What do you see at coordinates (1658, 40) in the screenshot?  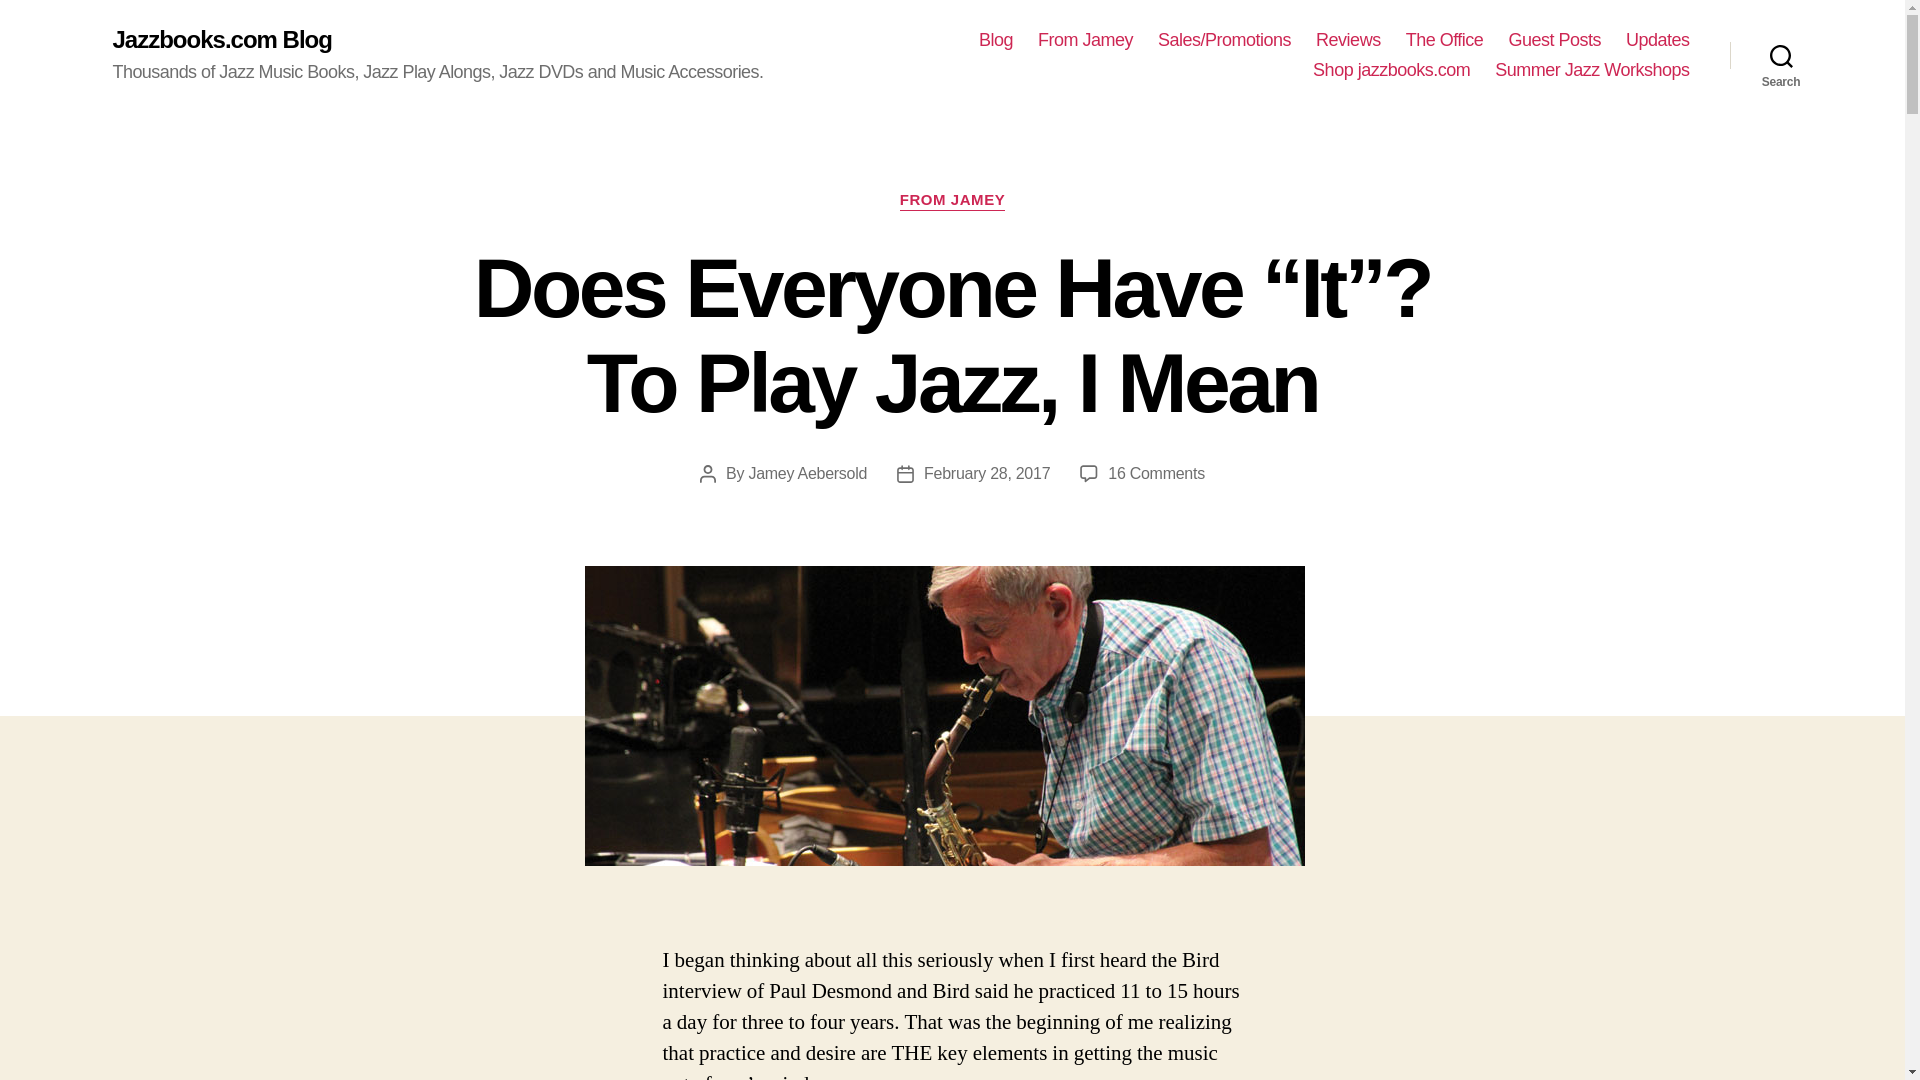 I see `Updates` at bounding box center [1658, 40].